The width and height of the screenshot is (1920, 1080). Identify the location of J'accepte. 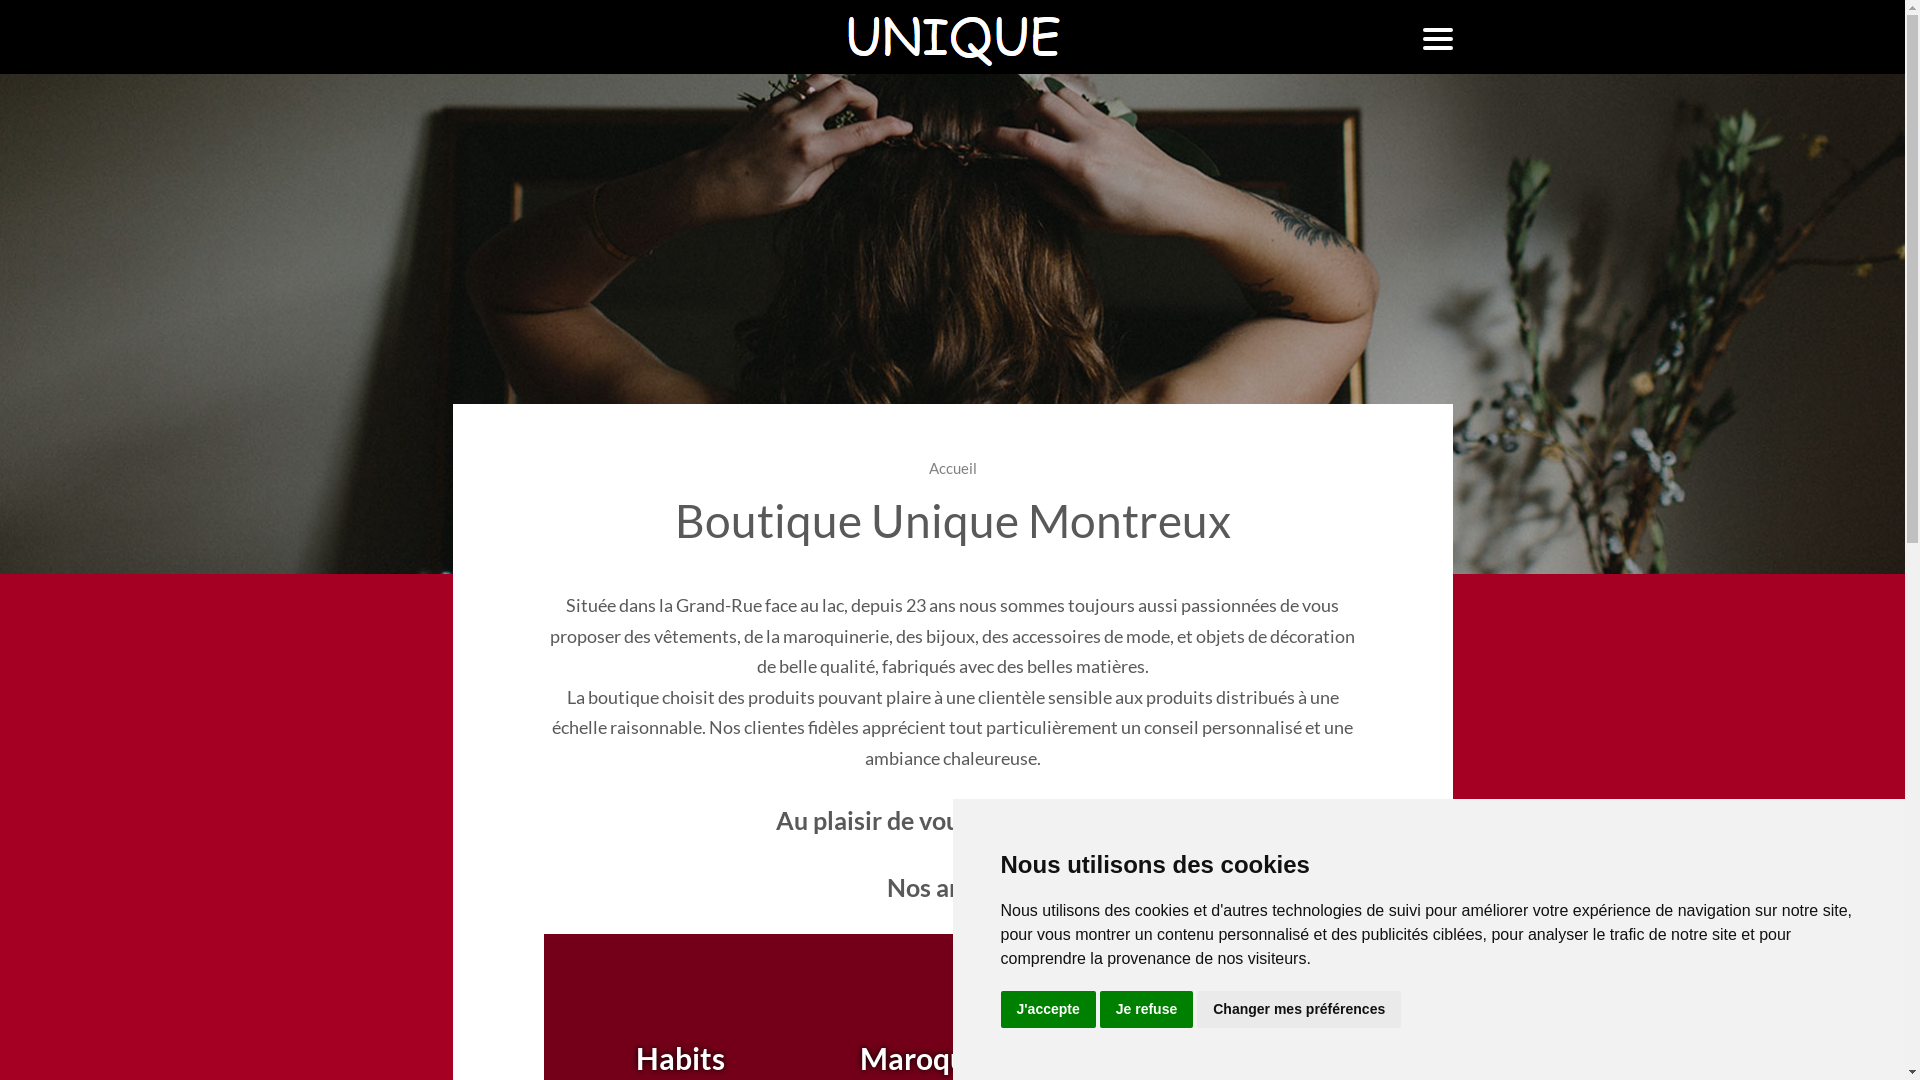
(1048, 1010).